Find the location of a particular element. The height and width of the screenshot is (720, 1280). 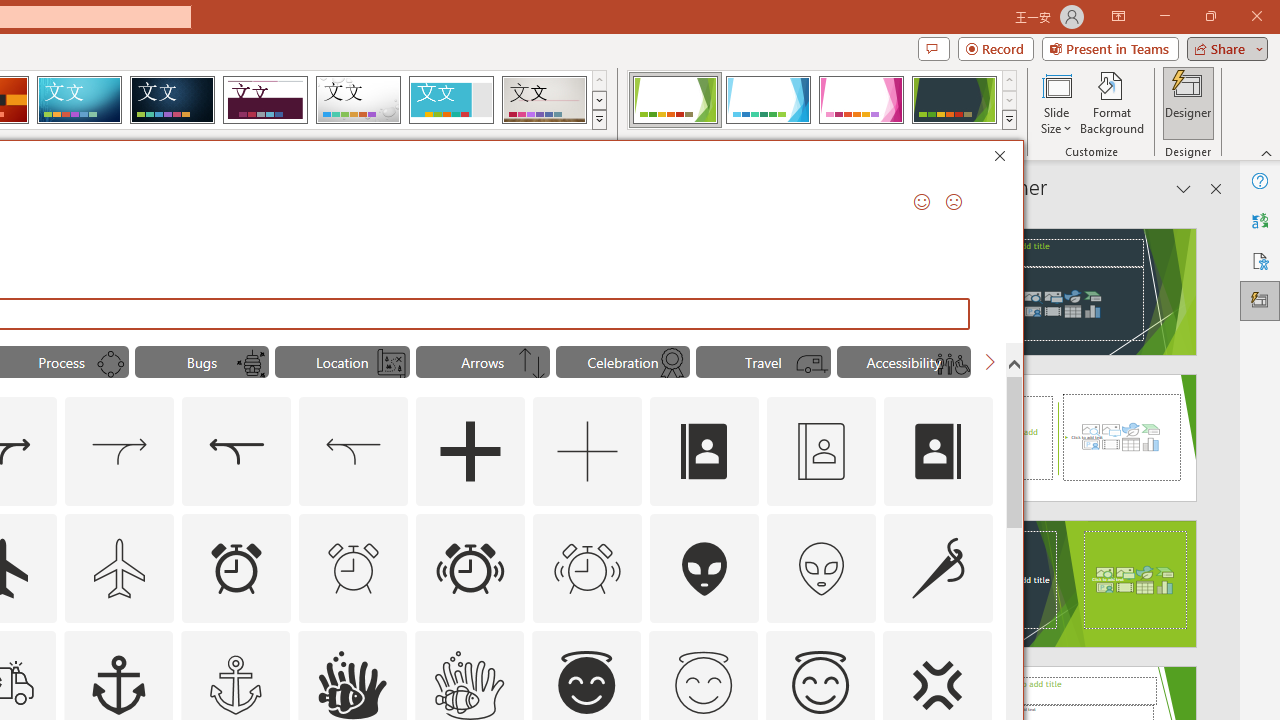

outline is located at coordinates (820, 685).